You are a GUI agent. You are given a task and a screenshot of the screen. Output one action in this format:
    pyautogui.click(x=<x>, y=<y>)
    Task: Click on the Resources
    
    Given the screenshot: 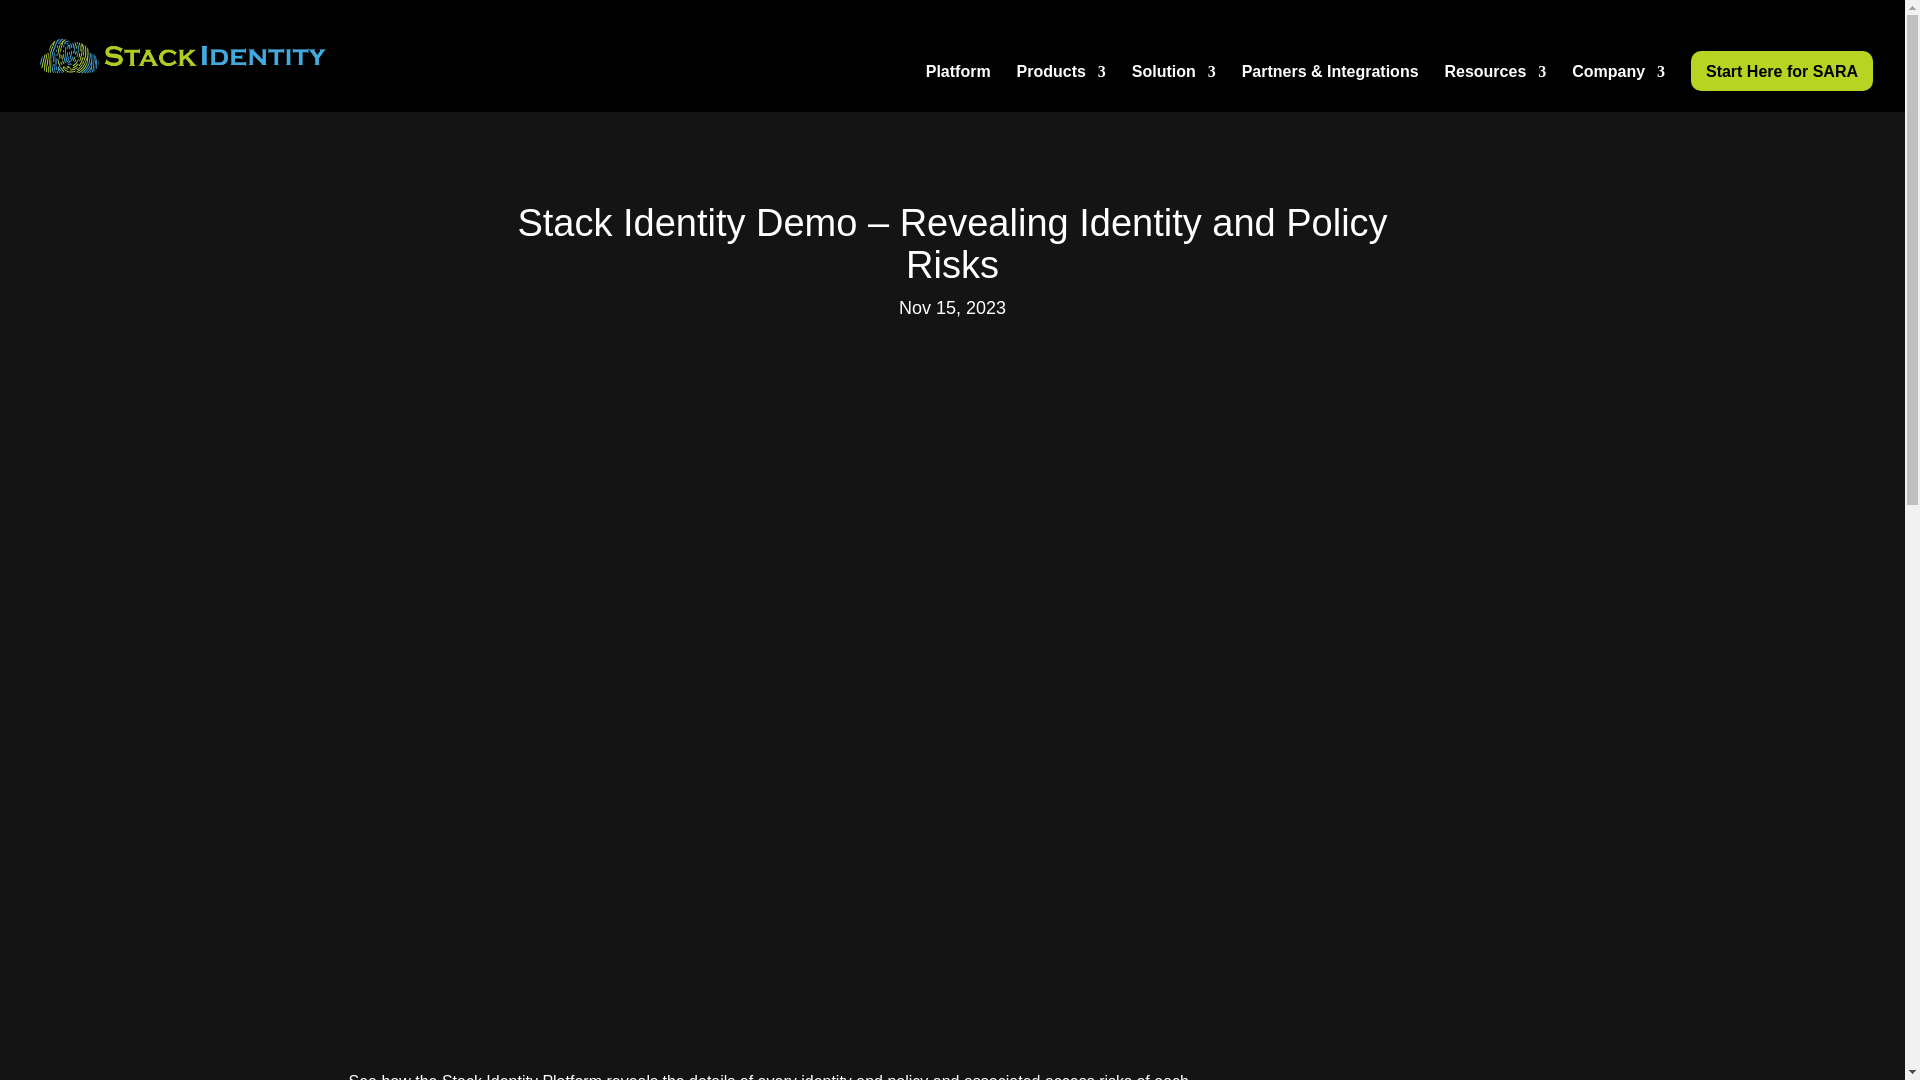 What is the action you would take?
    pyautogui.click(x=1494, y=88)
    